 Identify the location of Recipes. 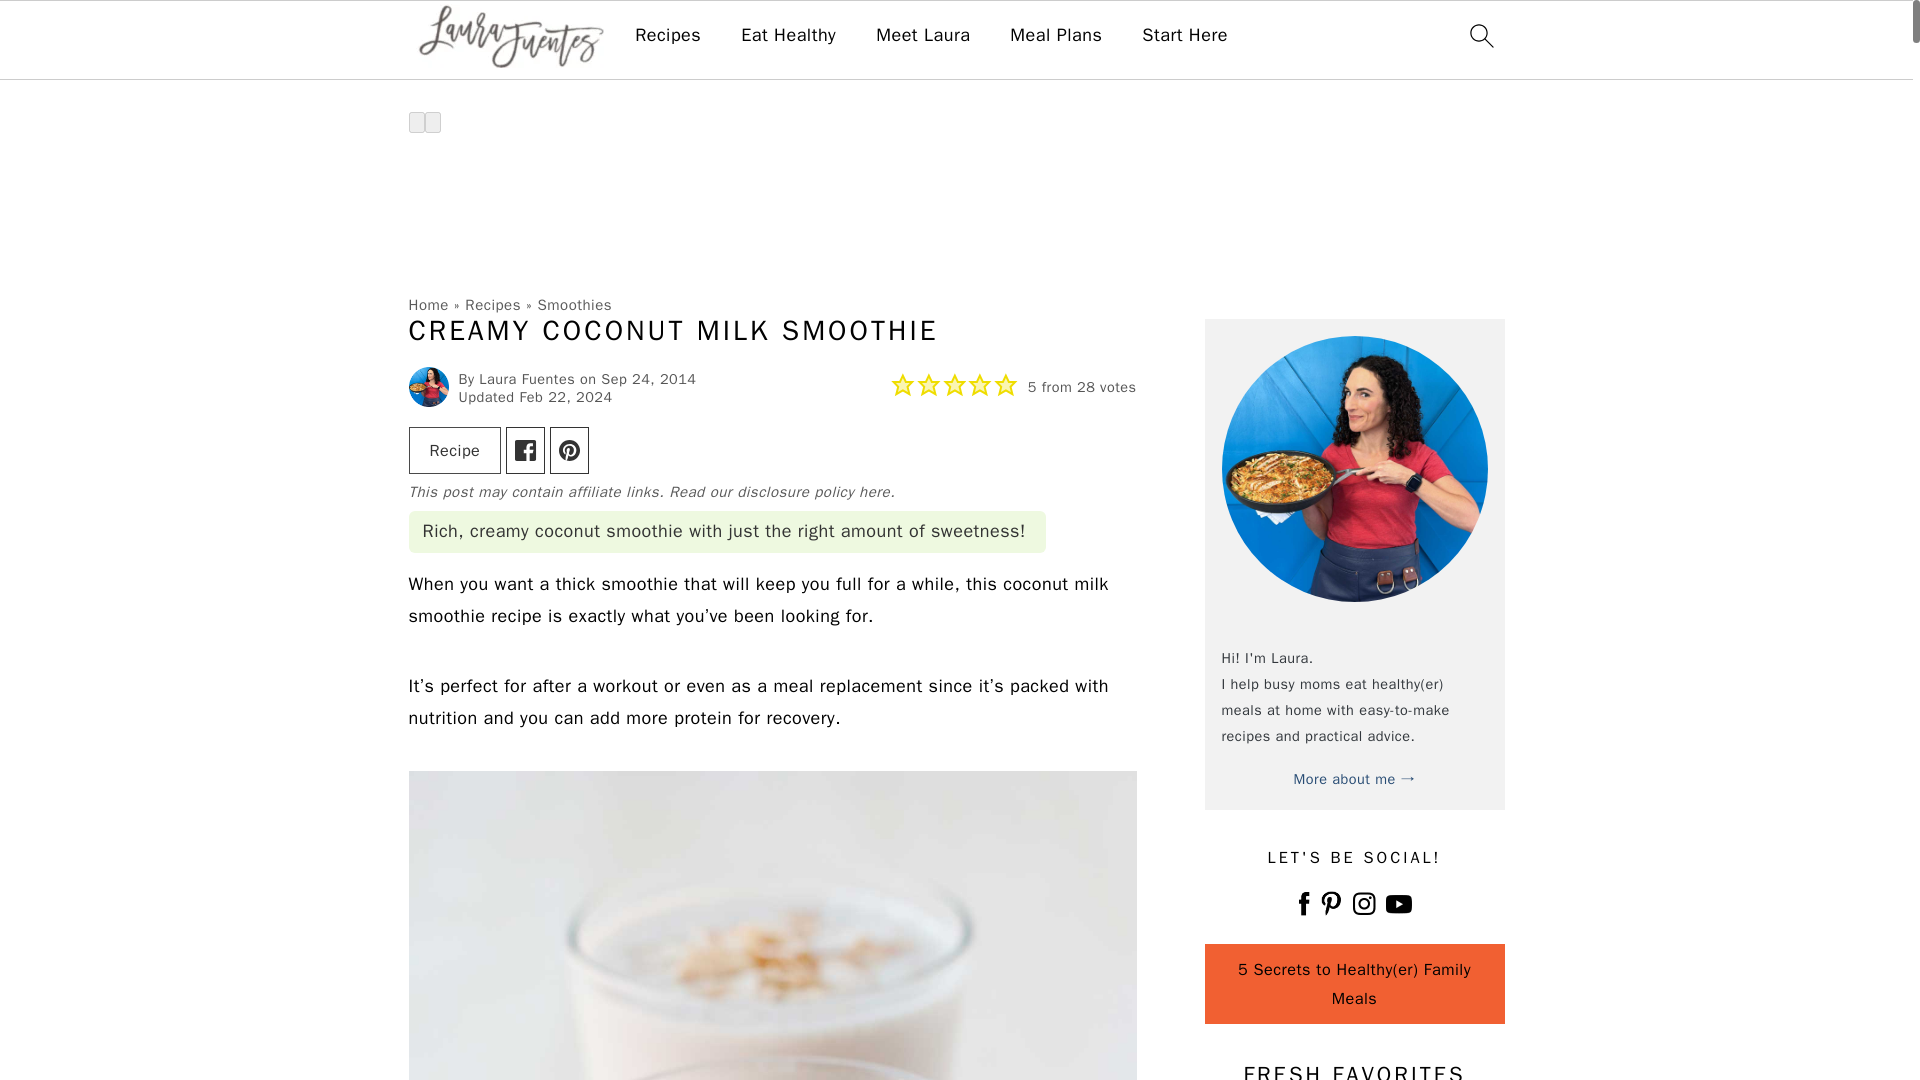
(492, 304).